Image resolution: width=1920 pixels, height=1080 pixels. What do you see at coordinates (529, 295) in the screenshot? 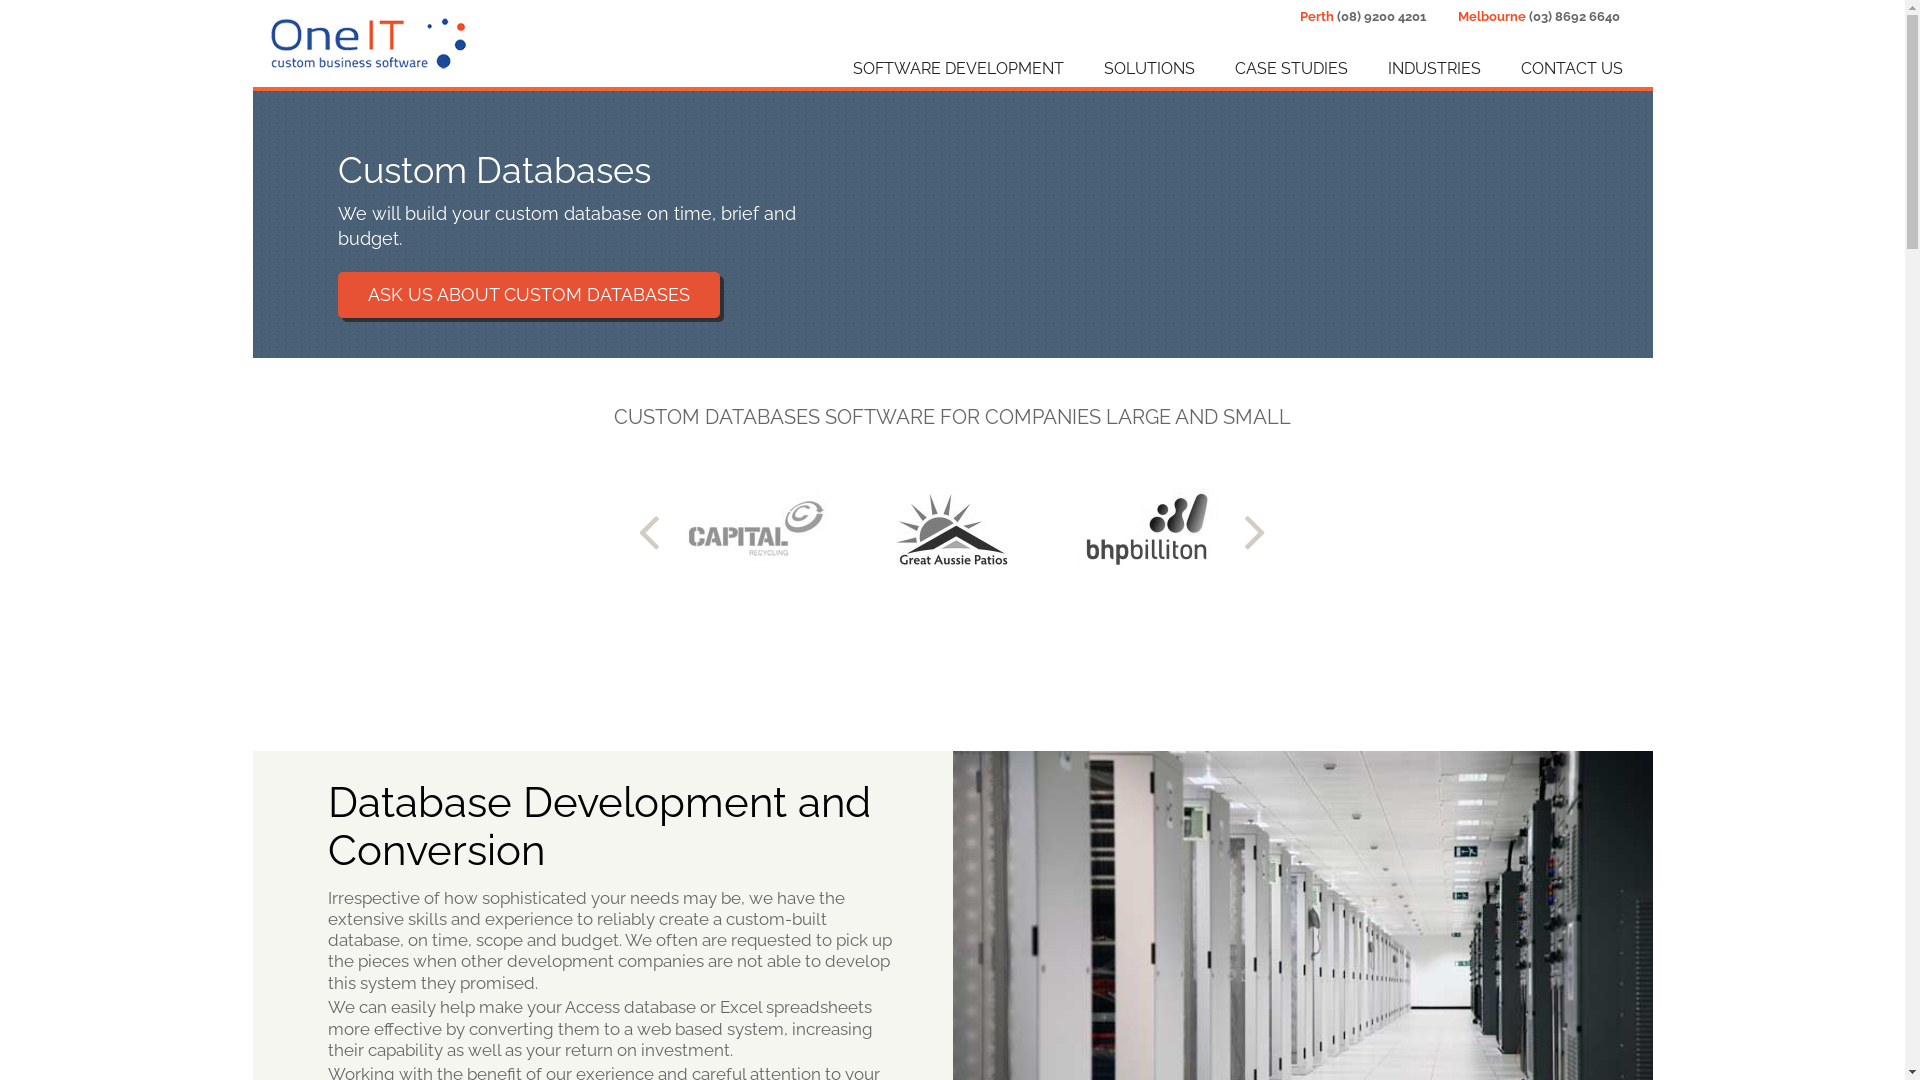
I see `ASK US ABOUT CUSTOM DATABASES` at bounding box center [529, 295].